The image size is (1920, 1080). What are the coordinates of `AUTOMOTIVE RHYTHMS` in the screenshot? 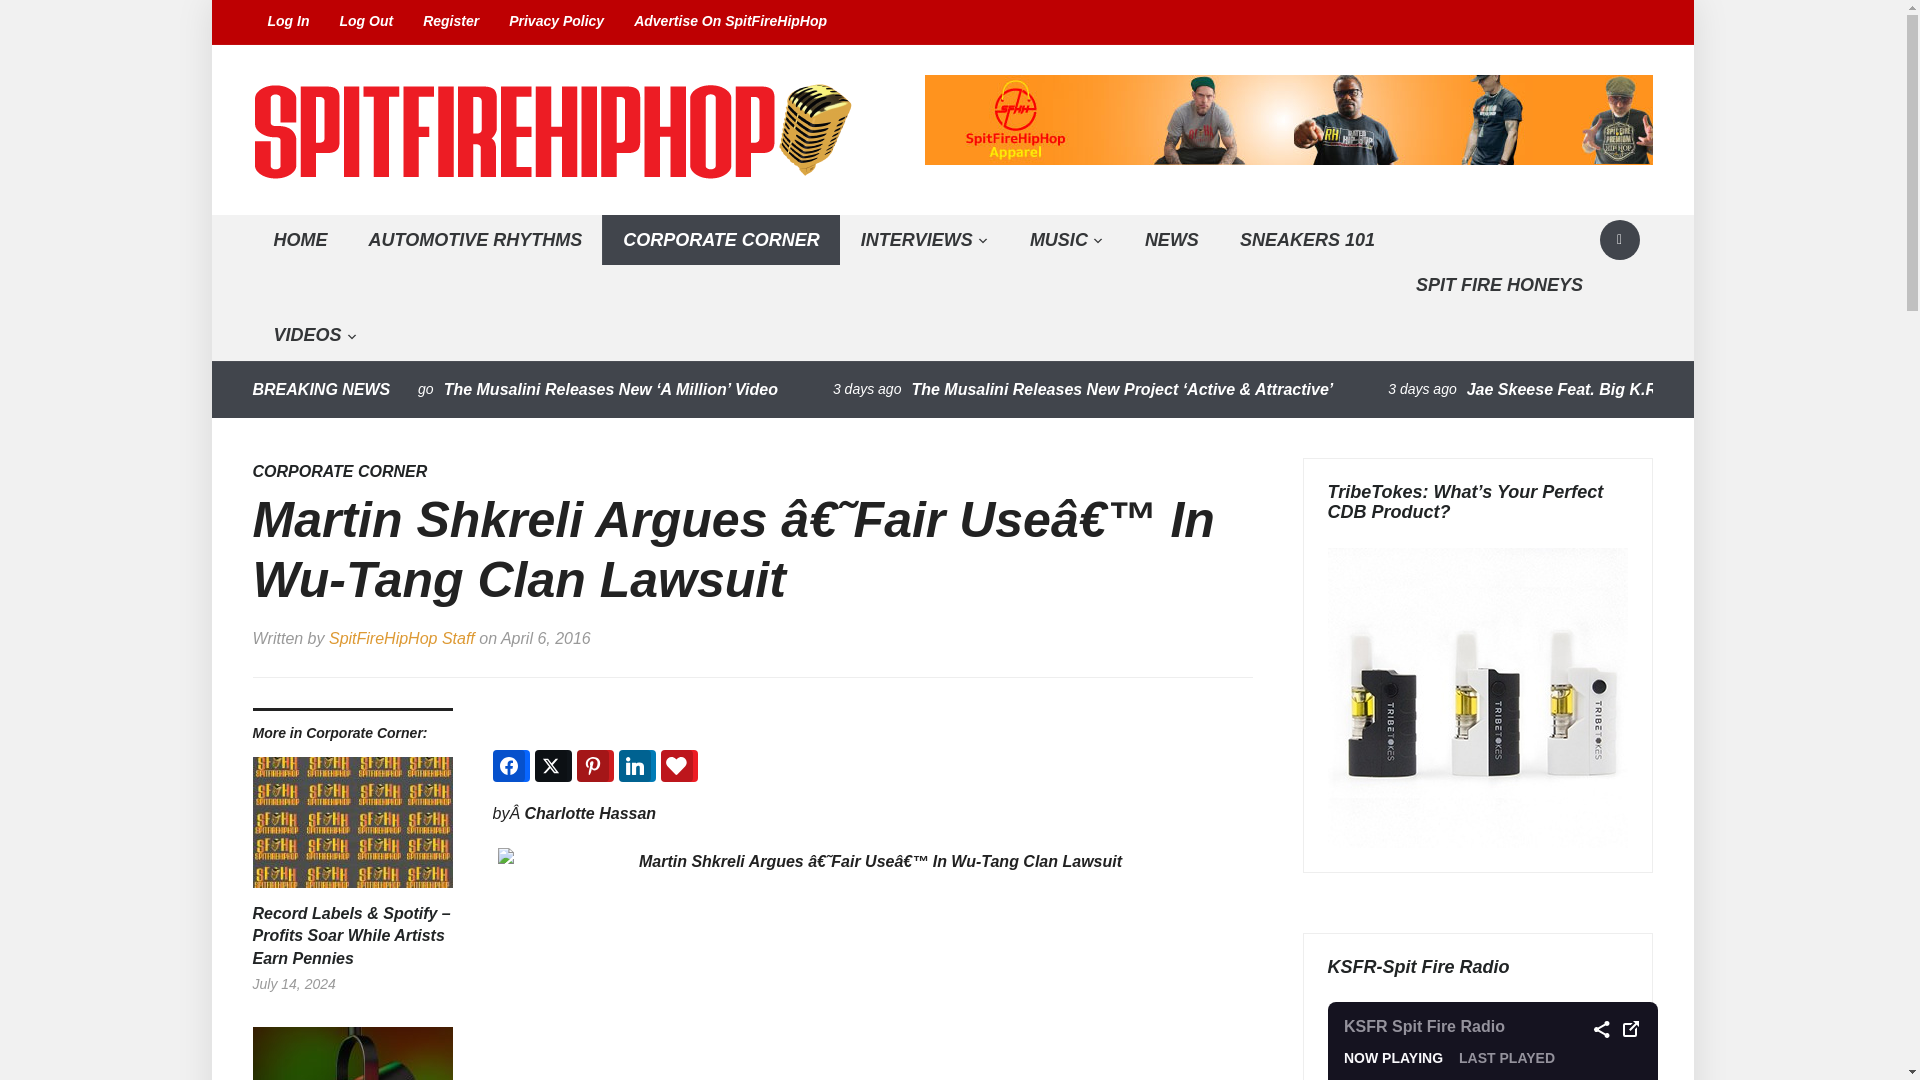 It's located at (474, 240).